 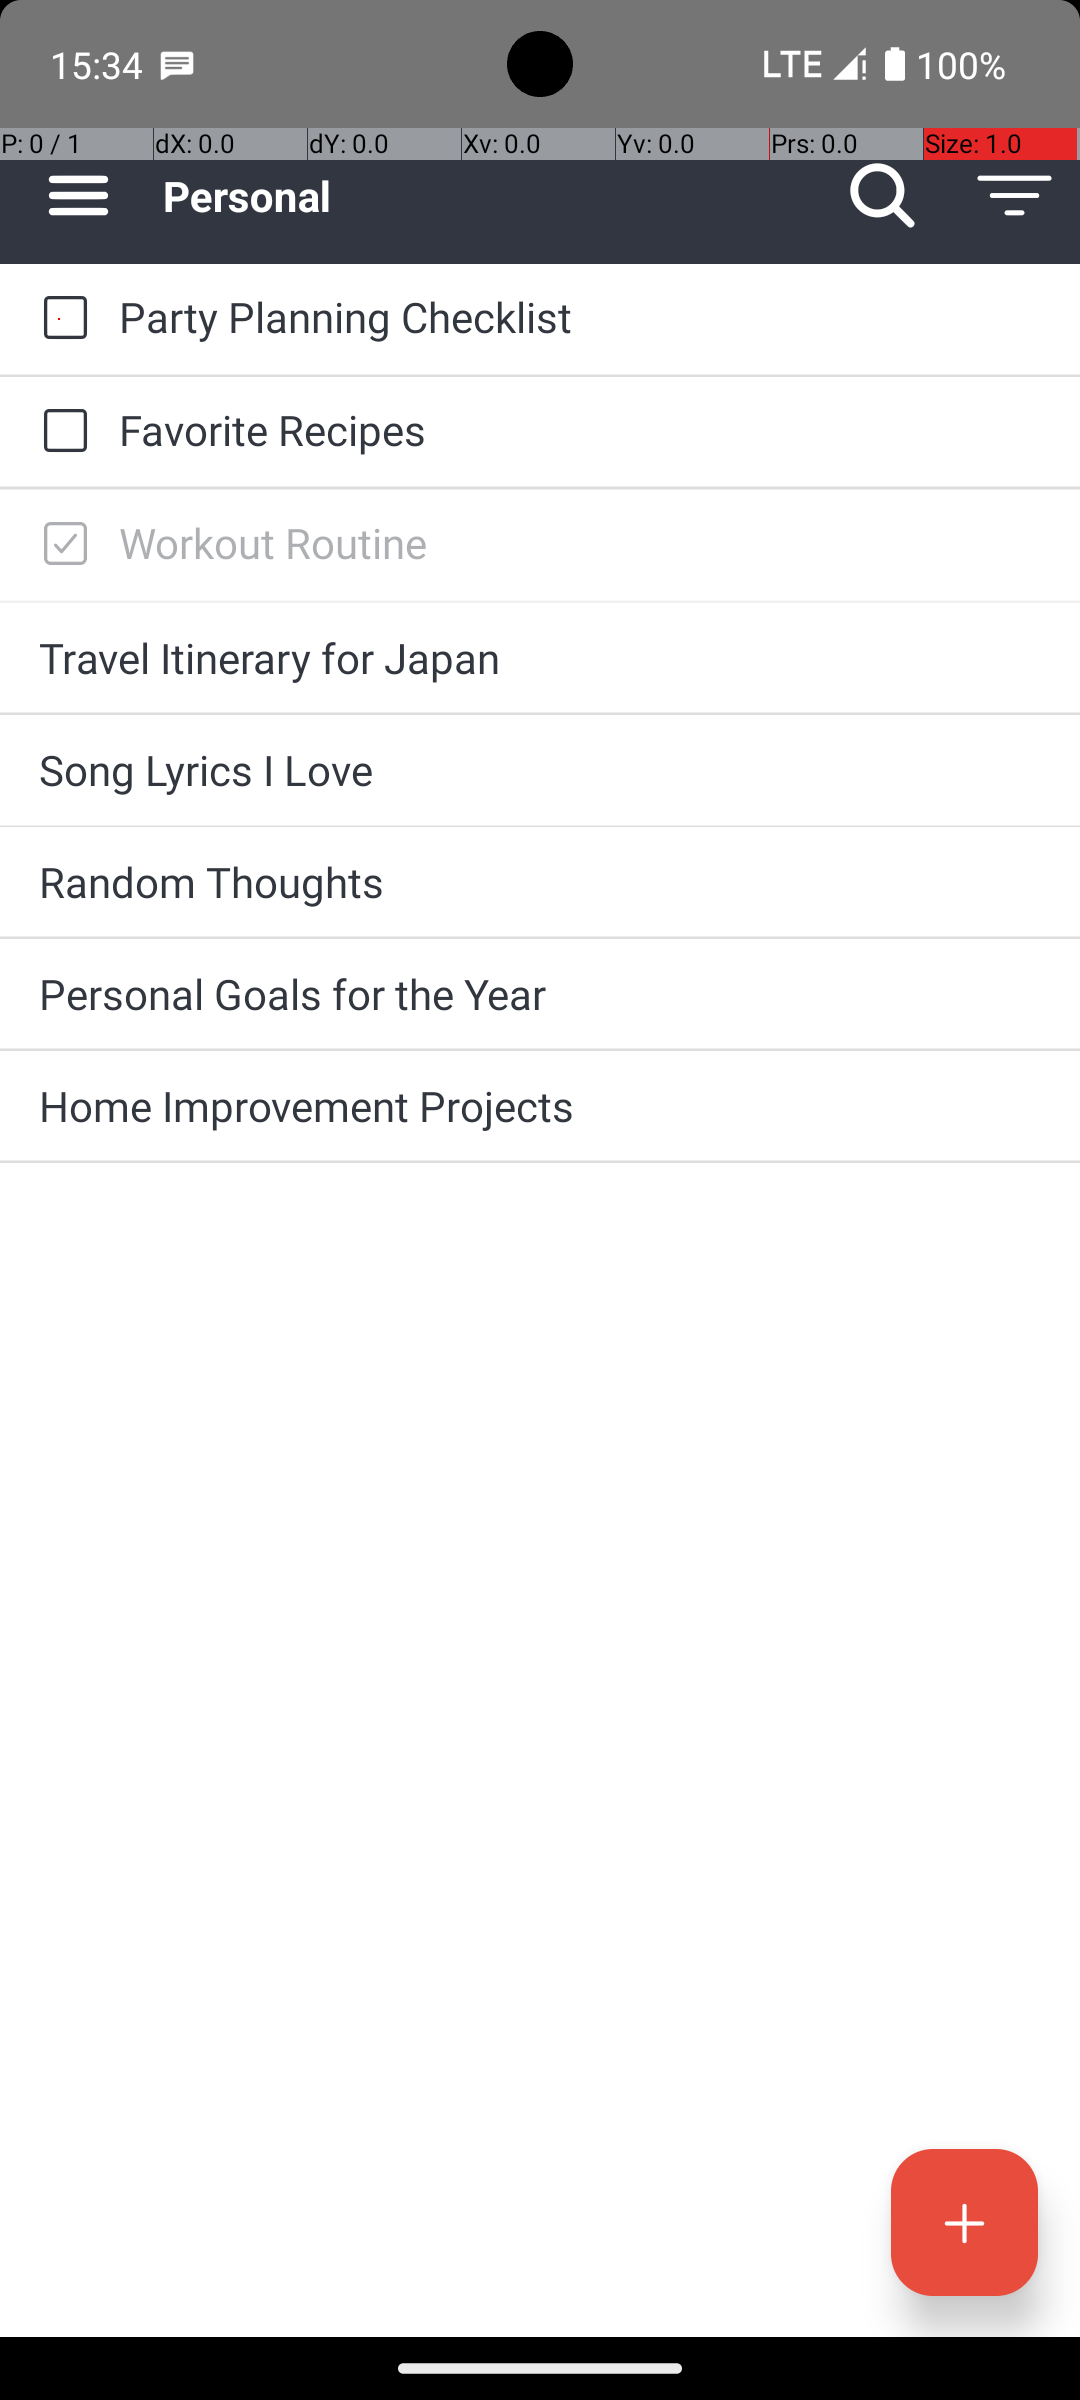 I want to click on to-do: Party Planning Checklist, so click(x=60, y=319).